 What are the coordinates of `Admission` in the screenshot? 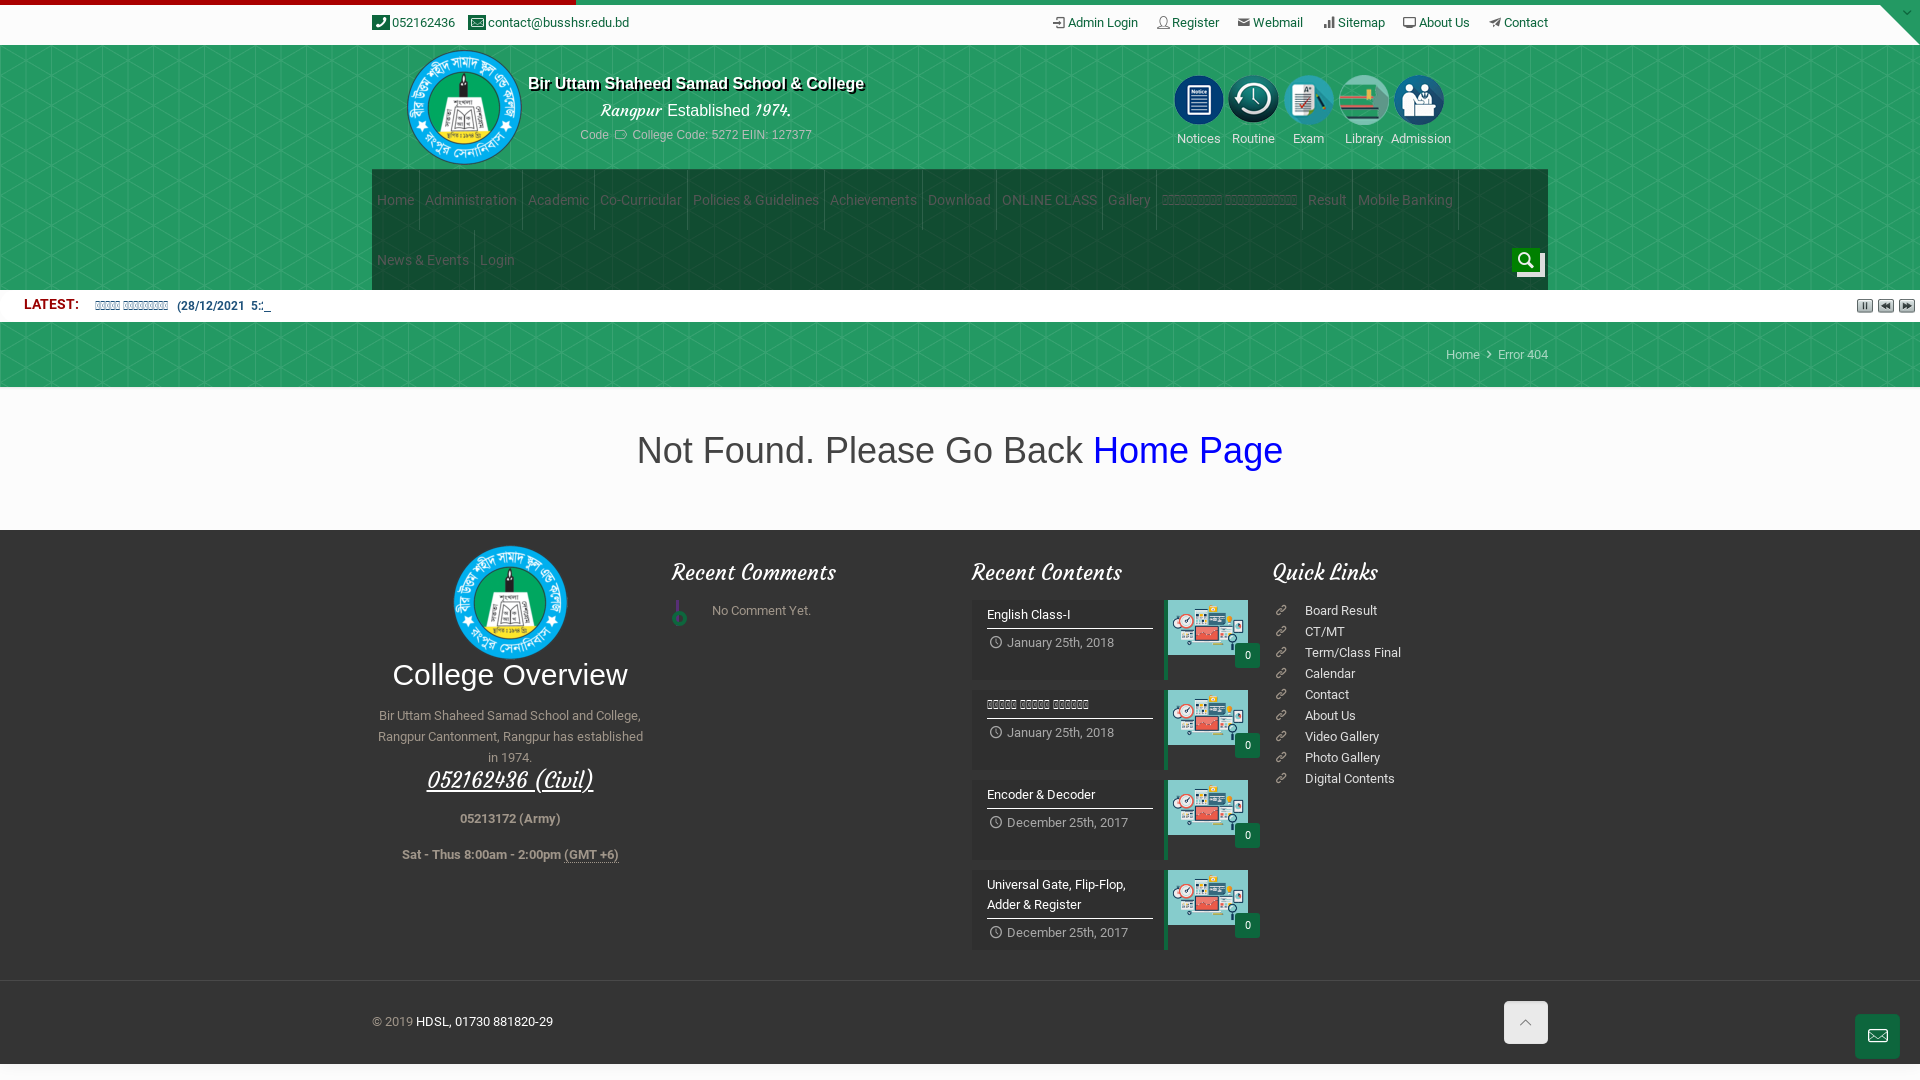 It's located at (1418, 108).